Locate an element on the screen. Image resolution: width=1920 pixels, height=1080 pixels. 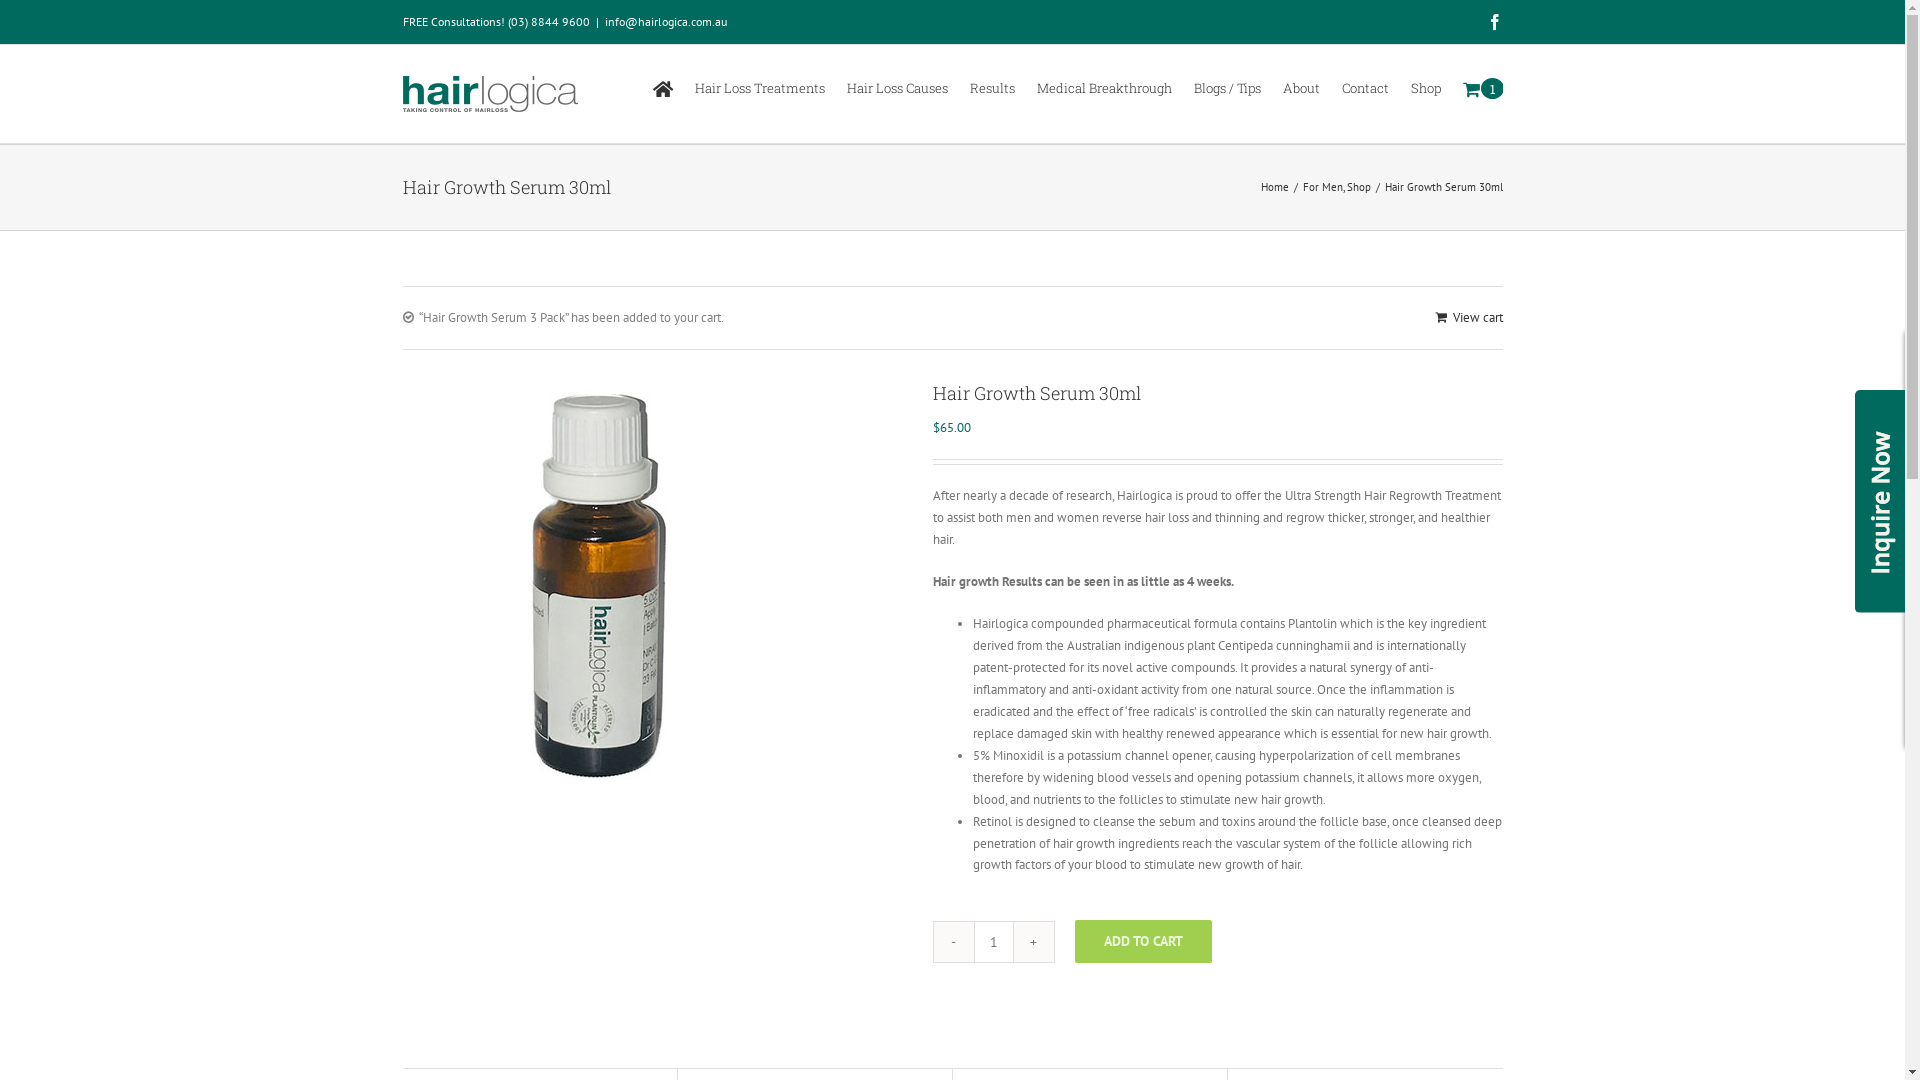
1 is located at coordinates (1471, 87).